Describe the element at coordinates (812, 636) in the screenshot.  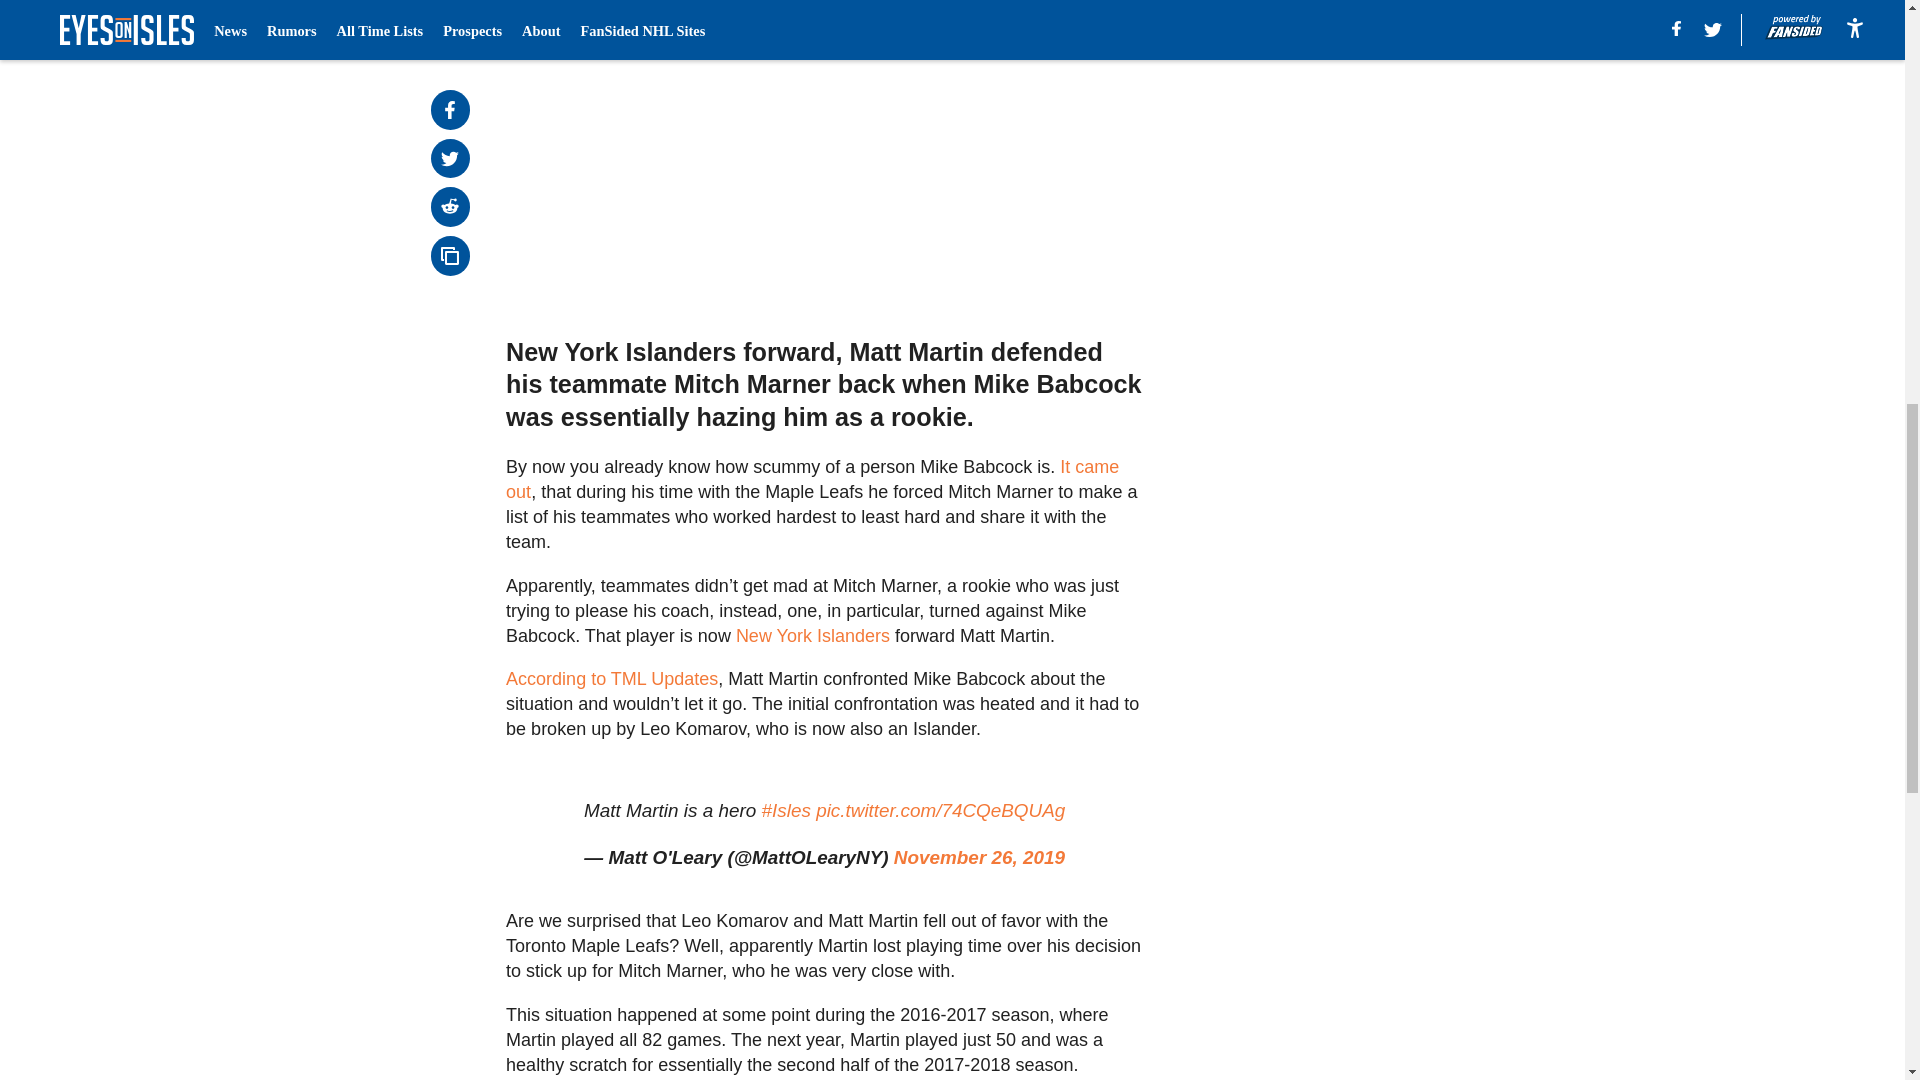
I see `New York Islanders` at that location.